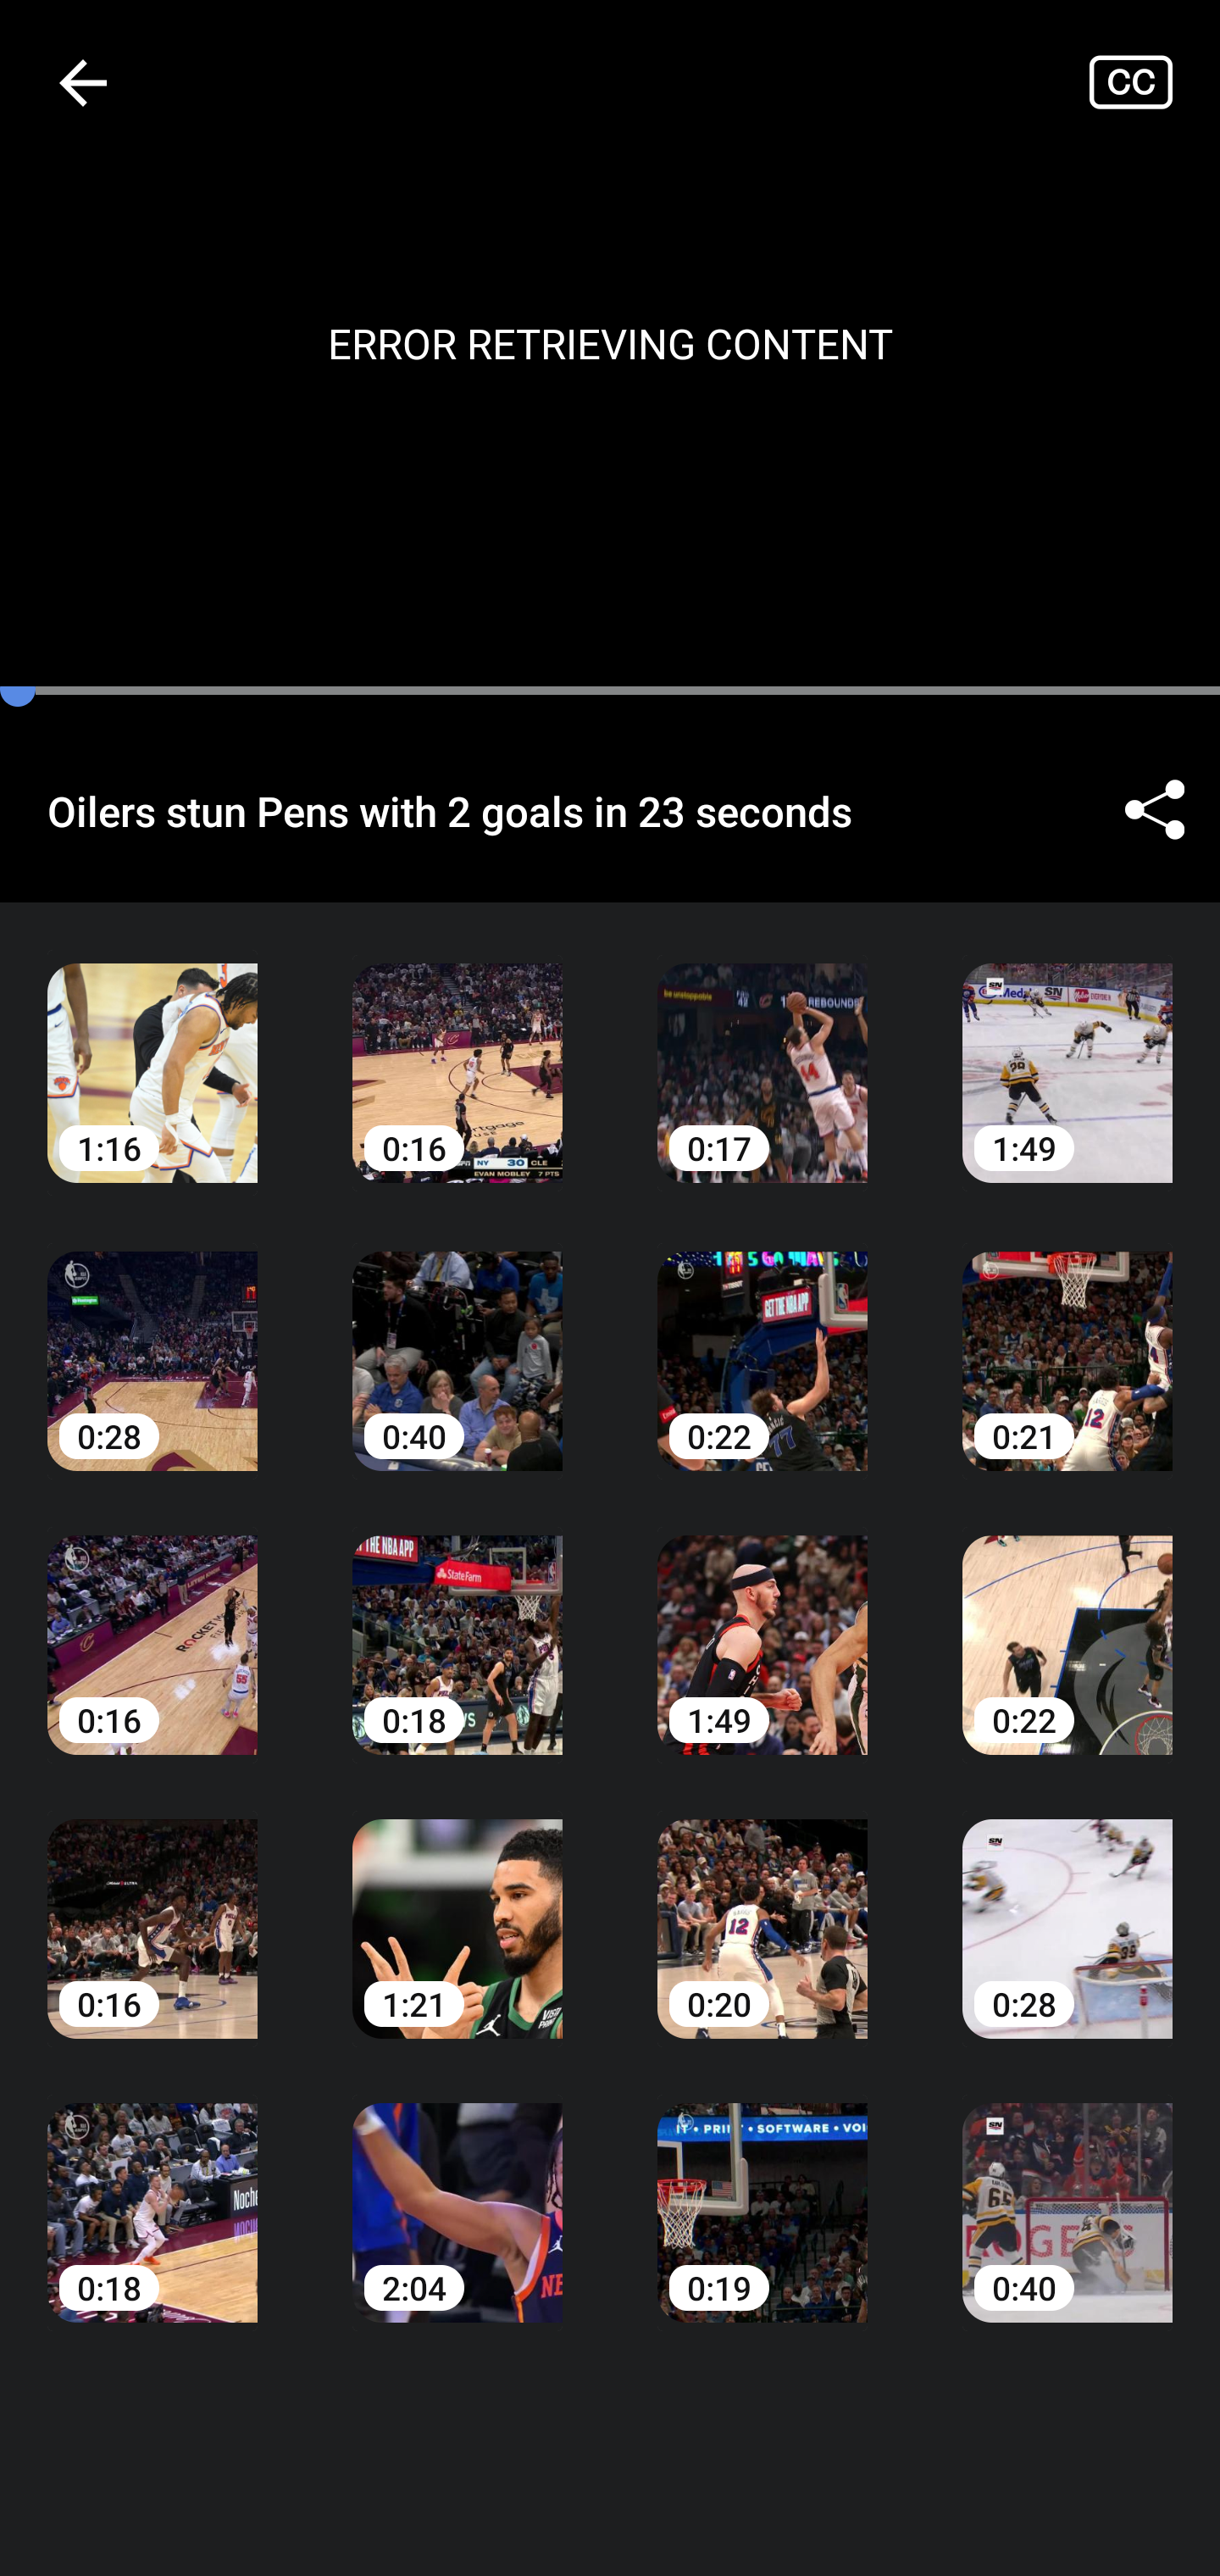 This screenshot has height=2576, width=1220. What do you see at coordinates (762, 1621) in the screenshot?
I see `1:49` at bounding box center [762, 1621].